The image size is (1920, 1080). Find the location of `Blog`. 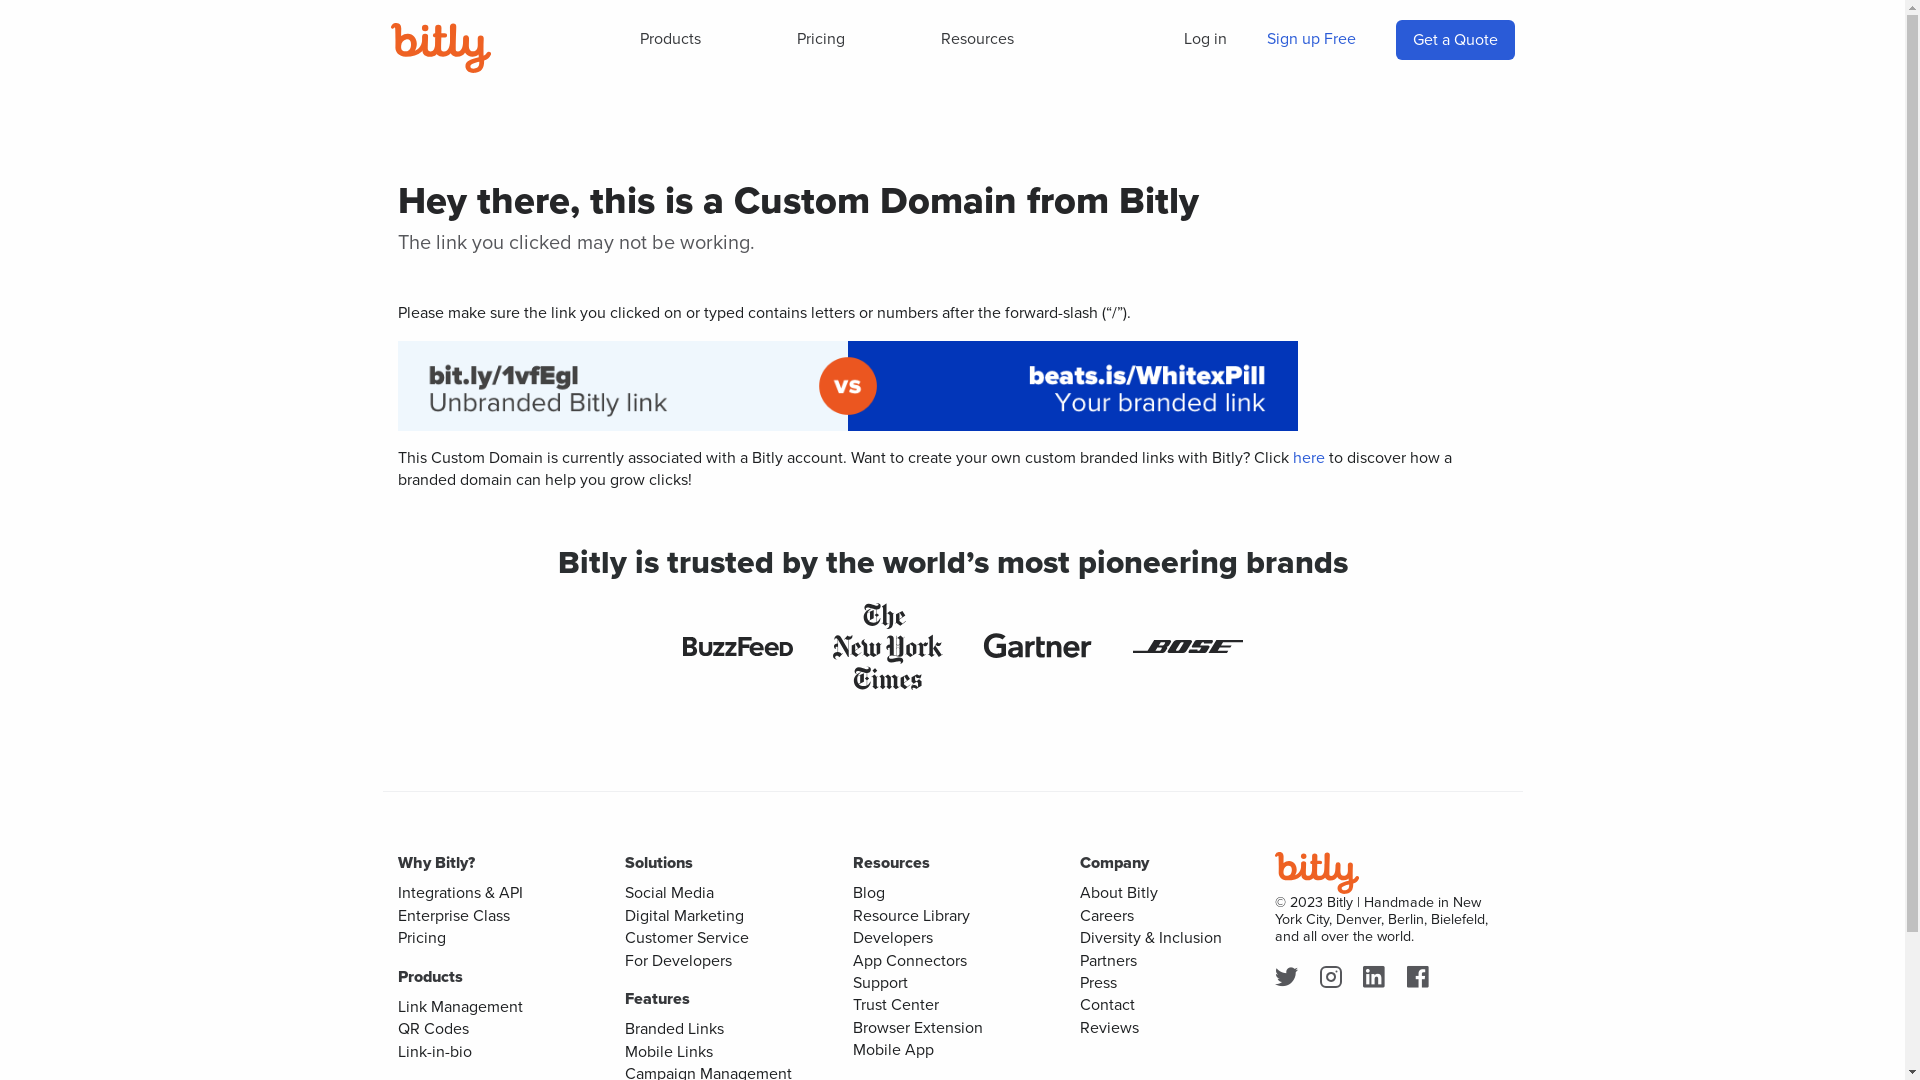

Blog is located at coordinates (868, 892).